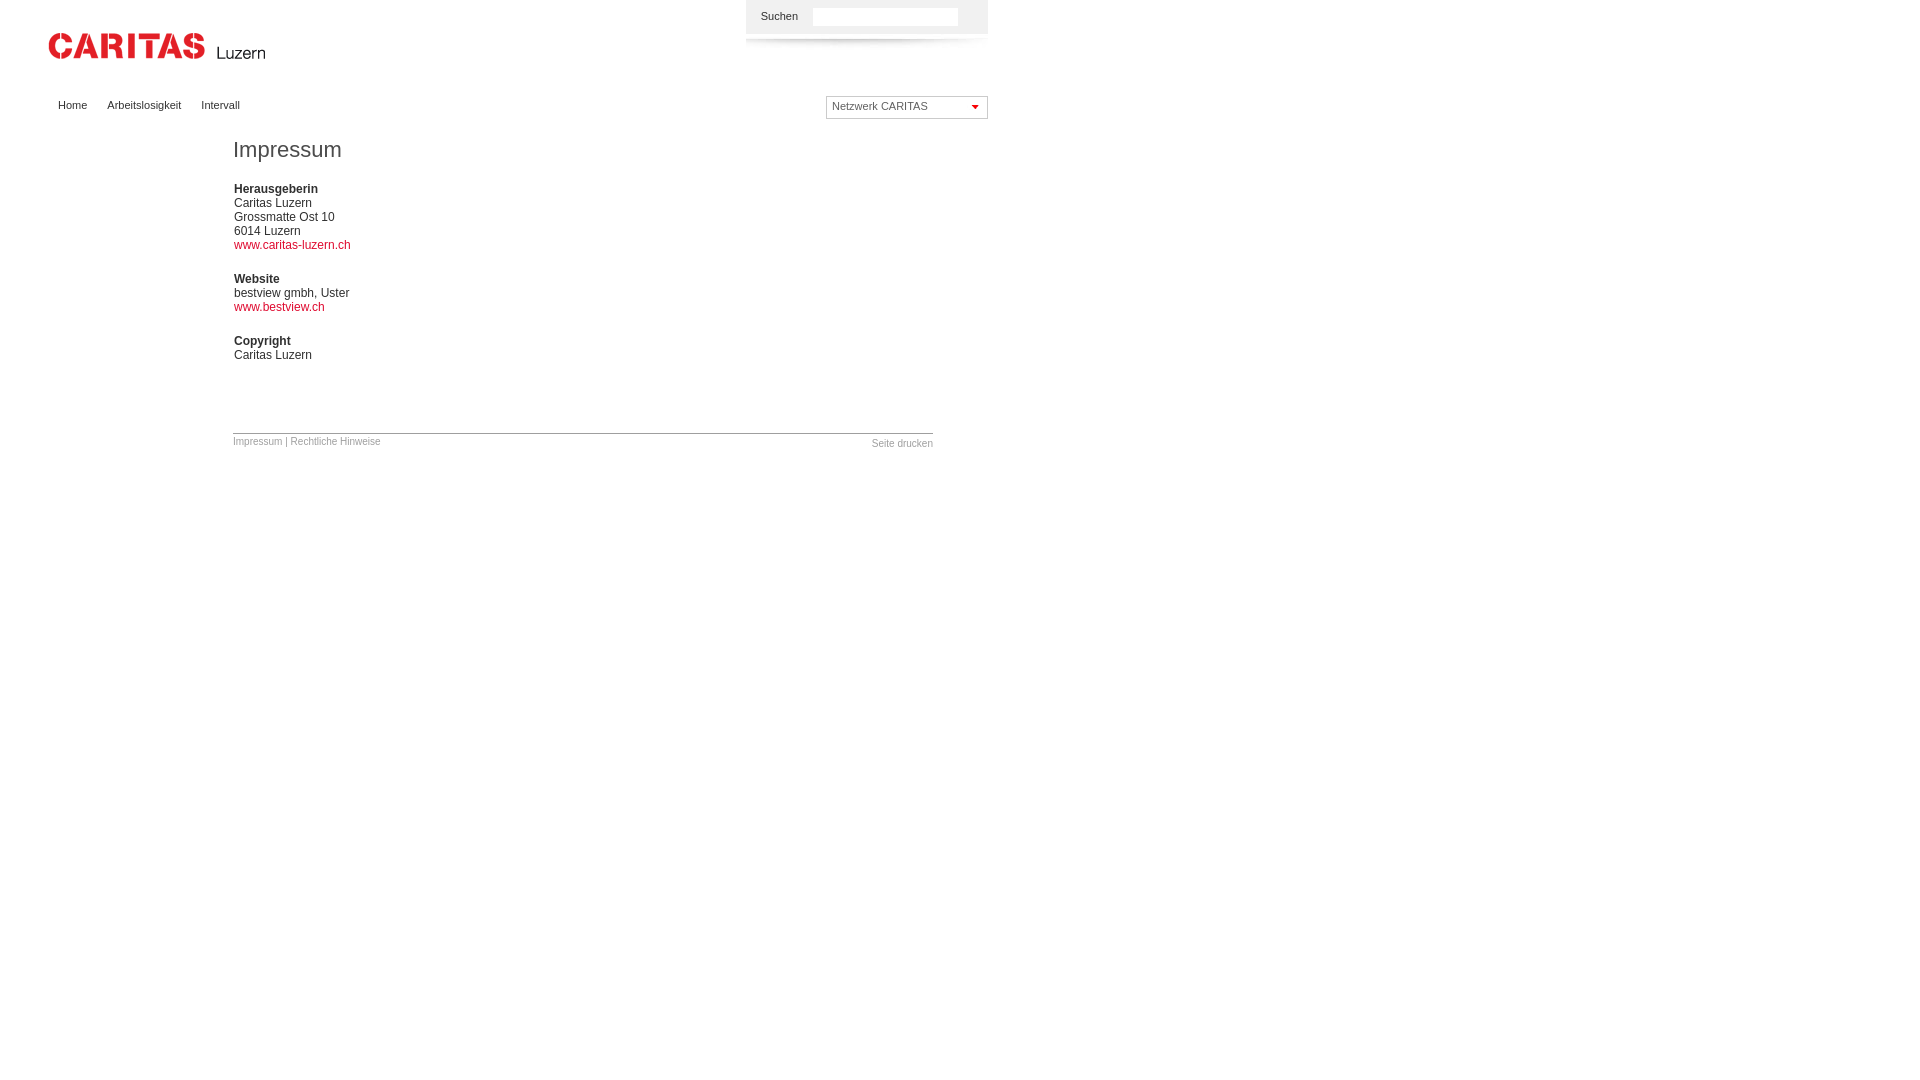 This screenshot has width=1920, height=1080. What do you see at coordinates (157, 47) in the screenshot?
I see `Caritas Arbeit Luzern` at bounding box center [157, 47].